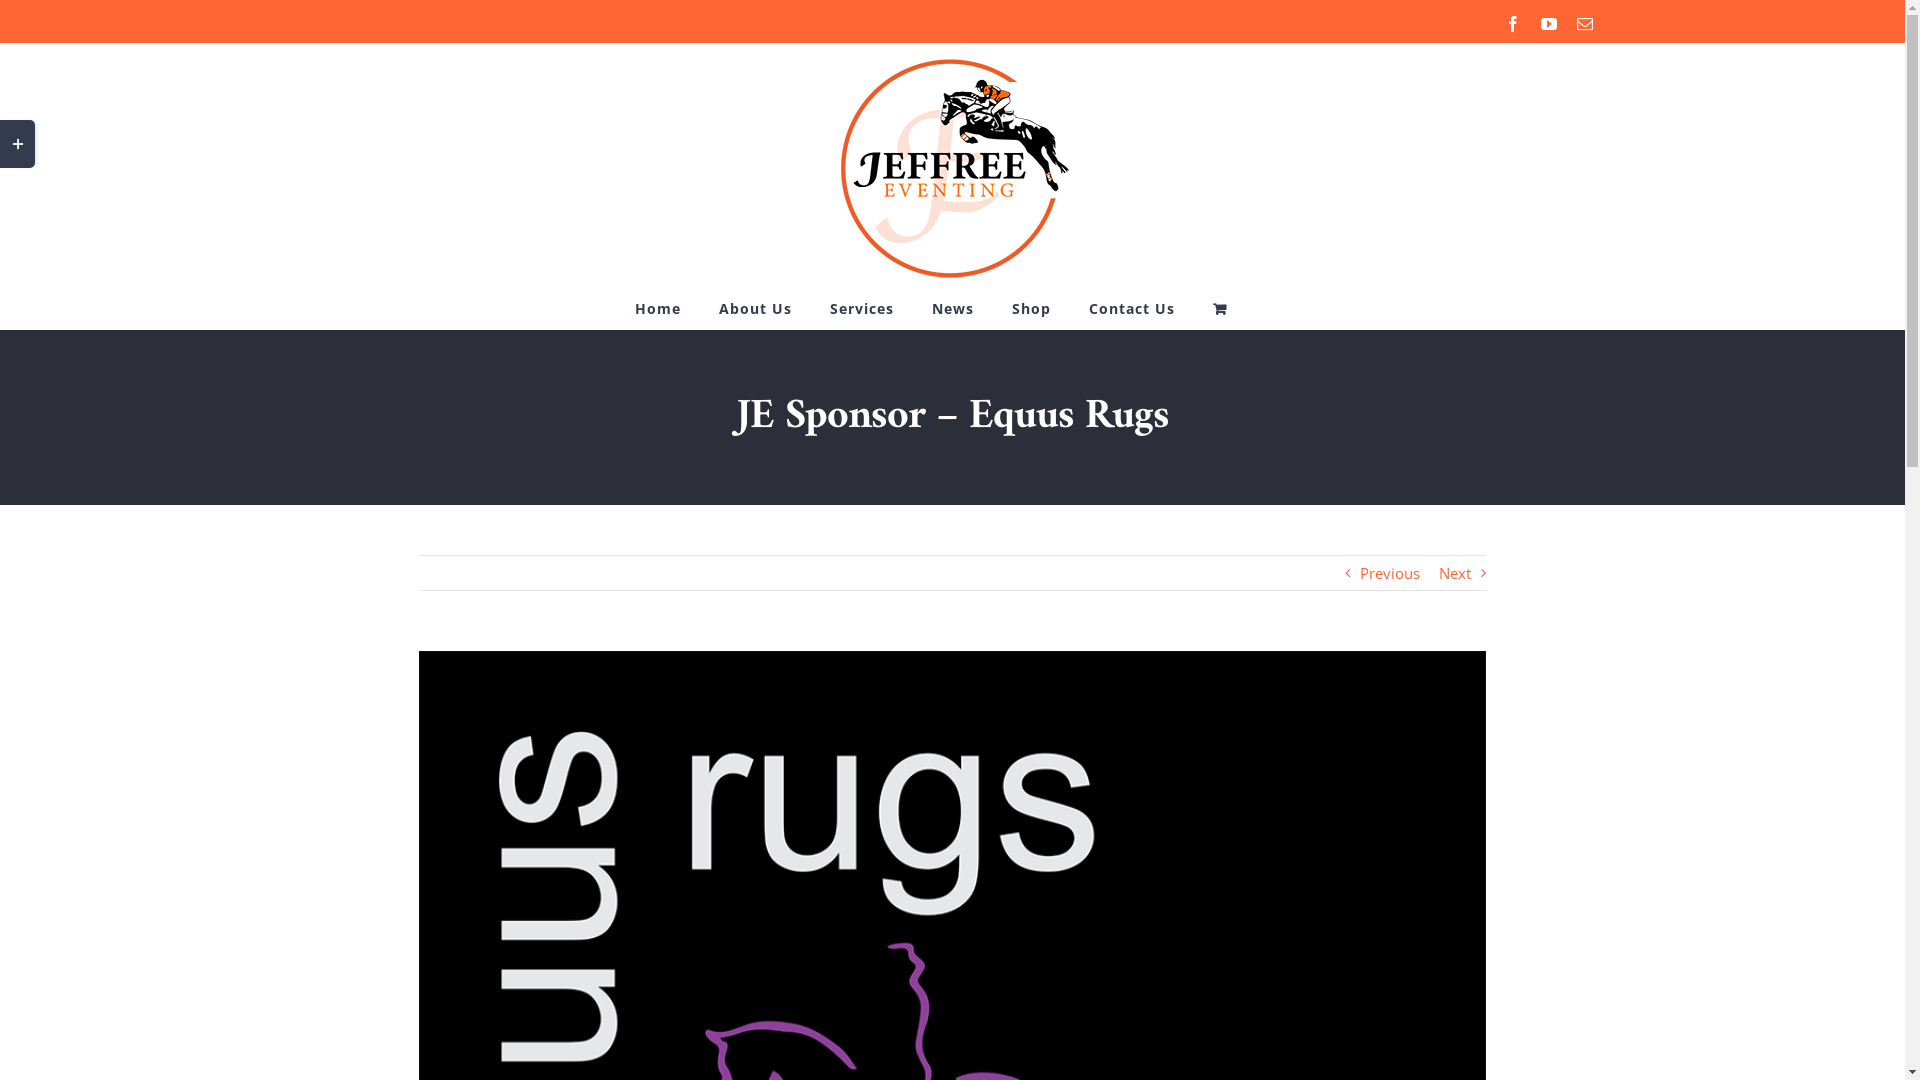  I want to click on Services, so click(862, 309).